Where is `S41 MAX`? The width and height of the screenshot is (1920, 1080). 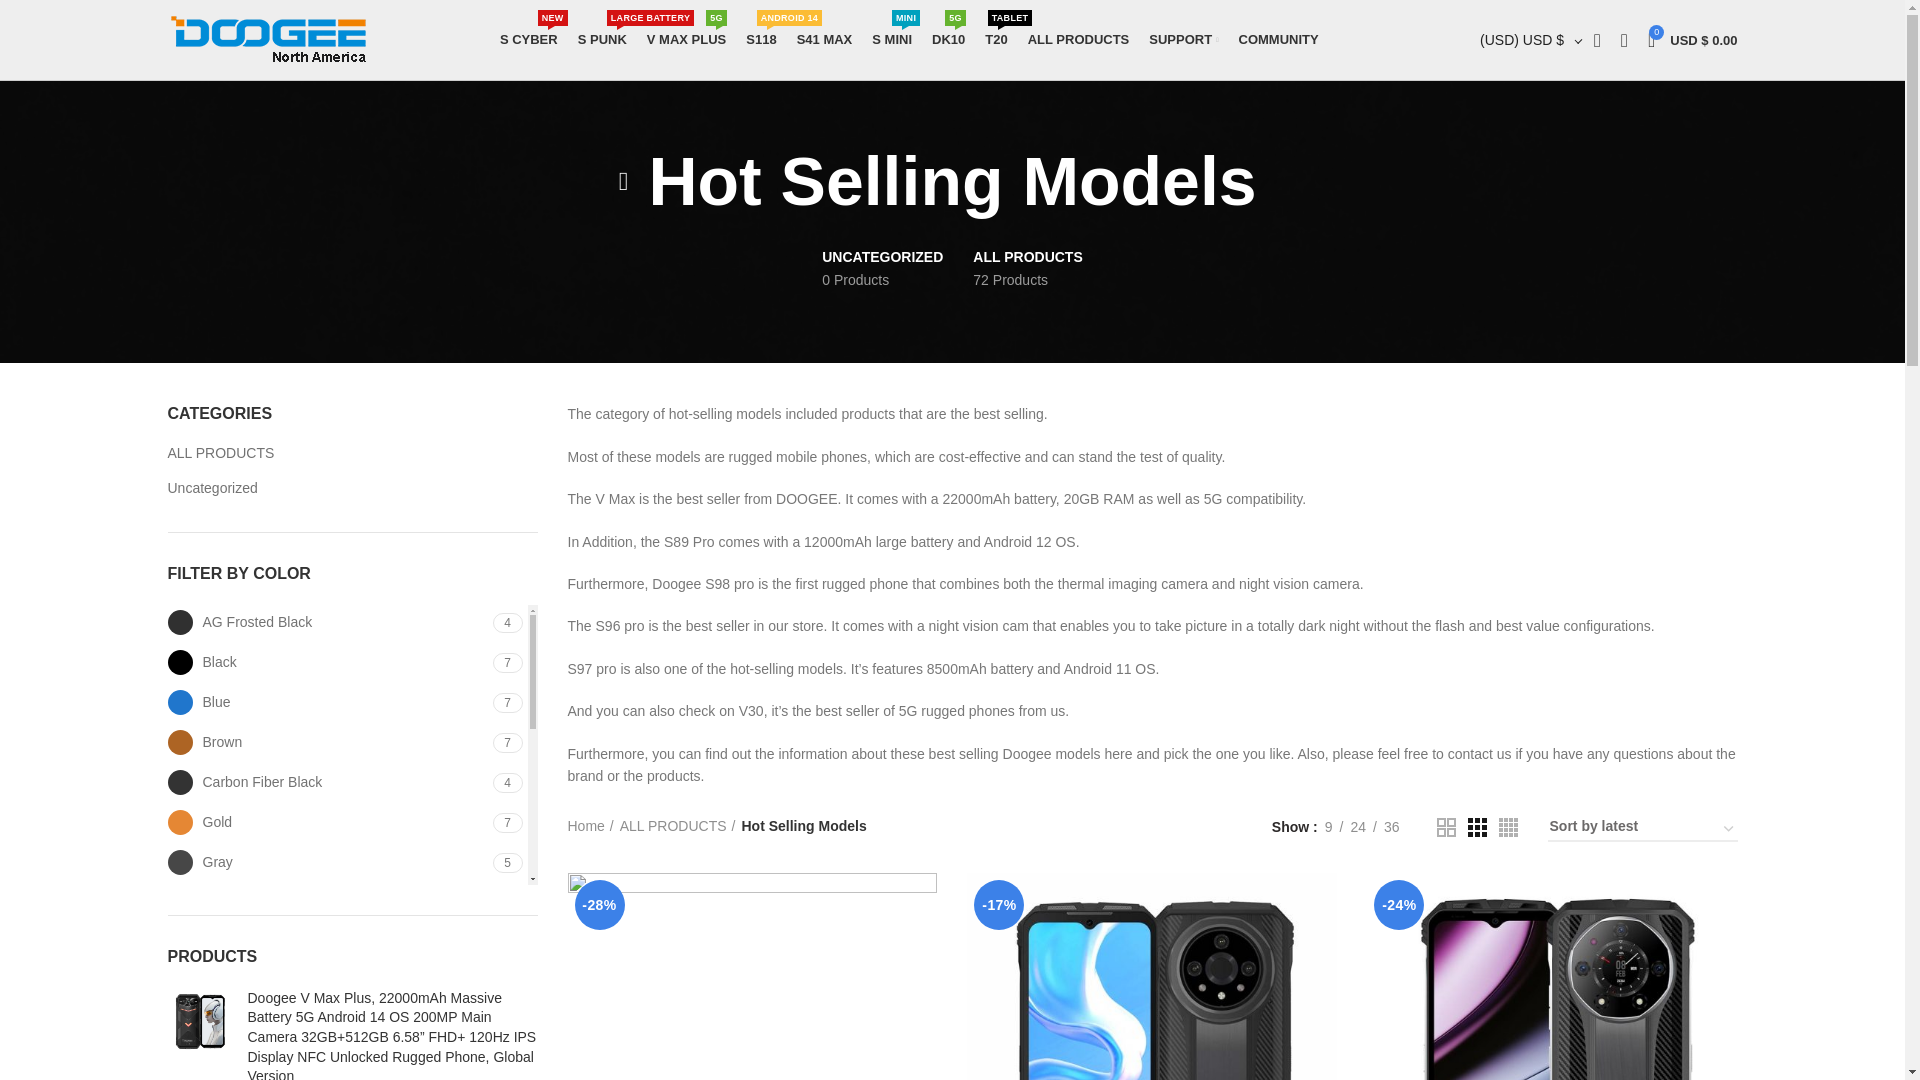 S41 MAX is located at coordinates (760, 40).